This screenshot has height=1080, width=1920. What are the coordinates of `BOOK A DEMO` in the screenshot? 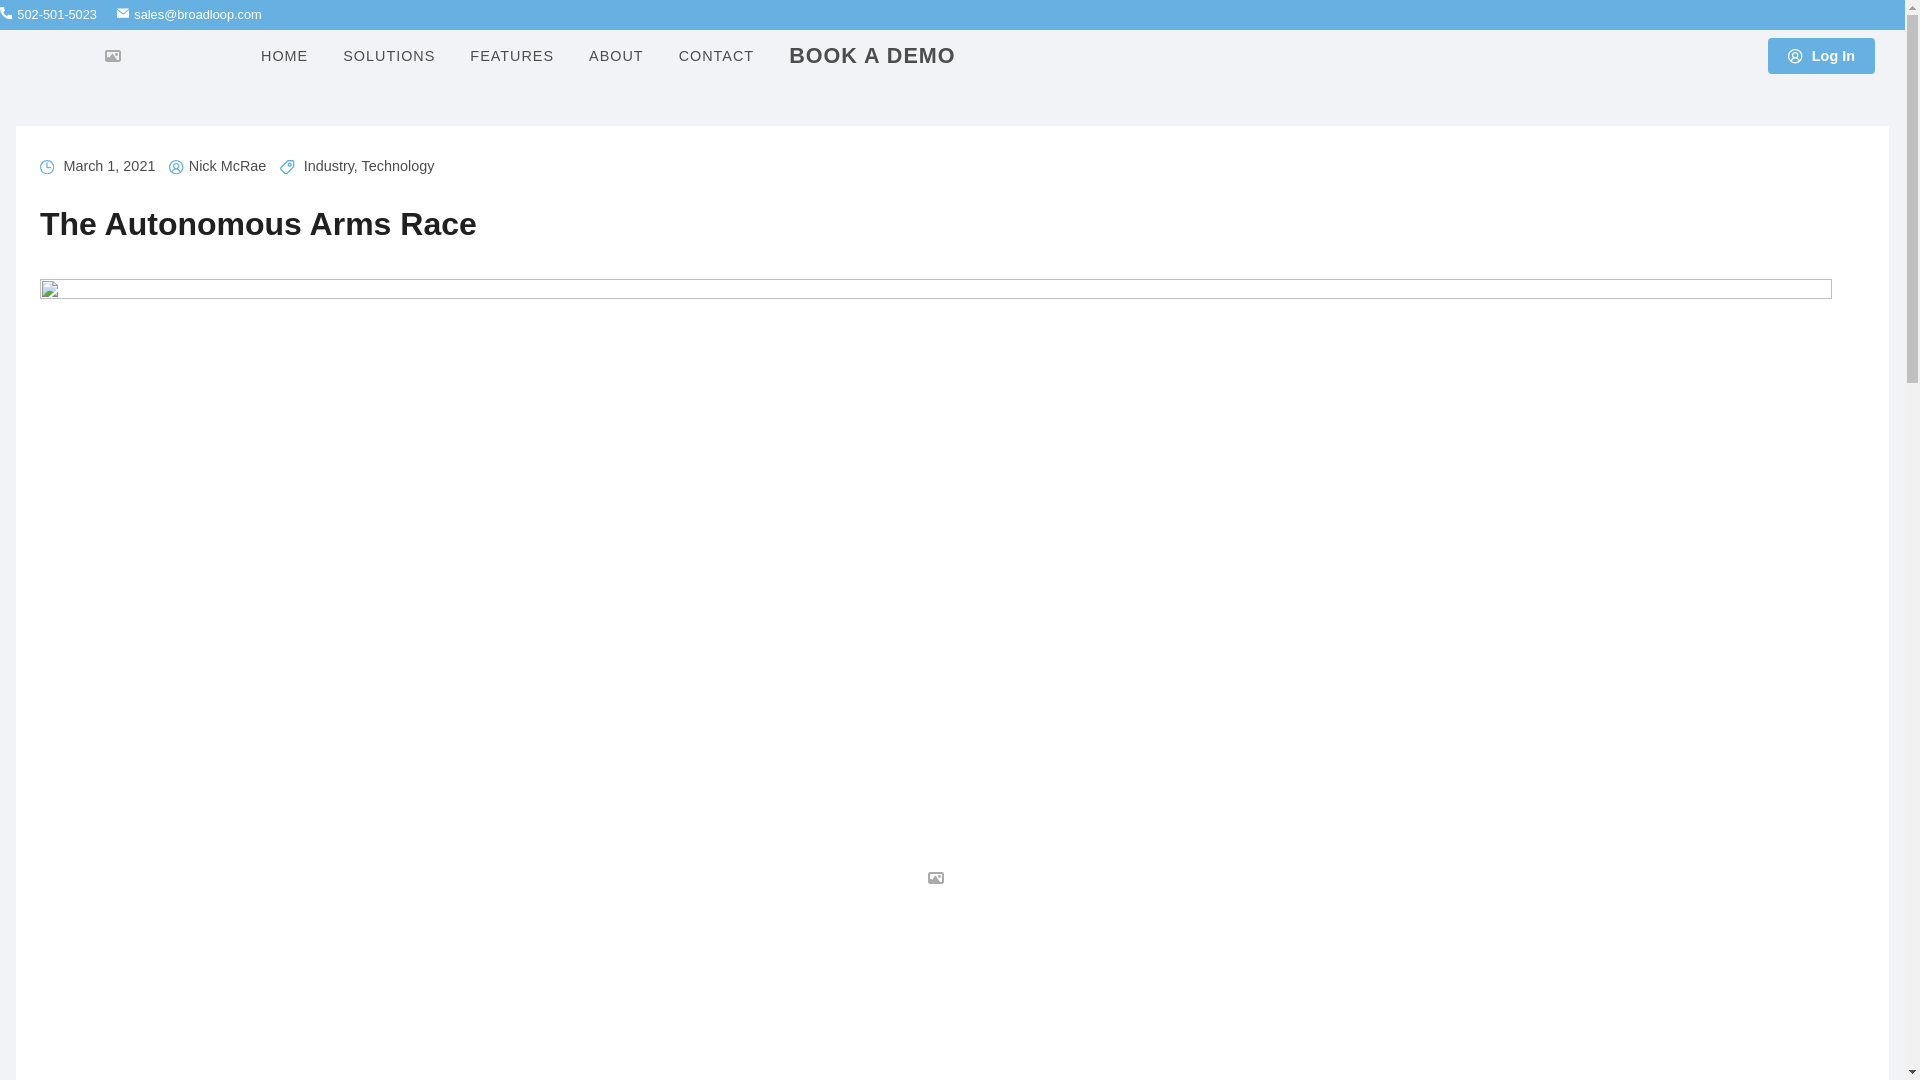 It's located at (869, 56).